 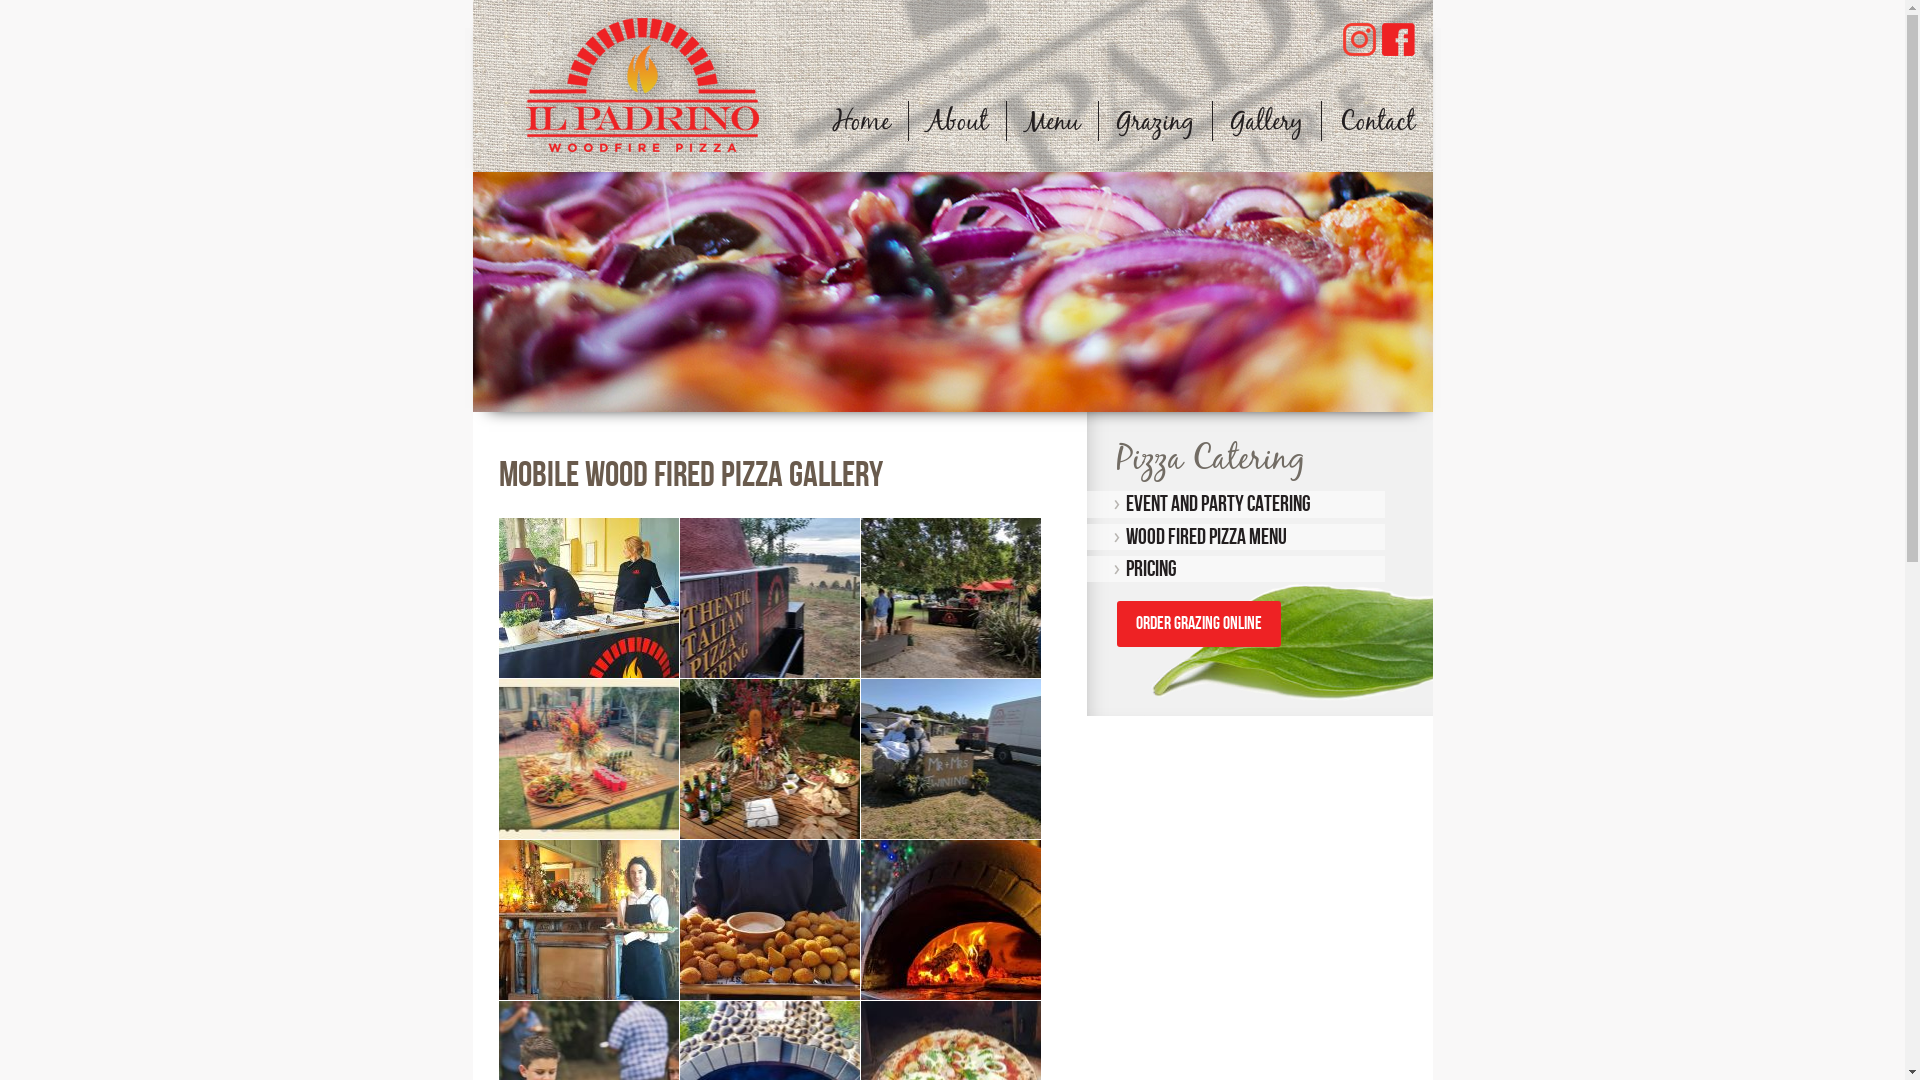 I want to click on You are viewing the image with filename 1532199109234.png, so click(x=588, y=598).